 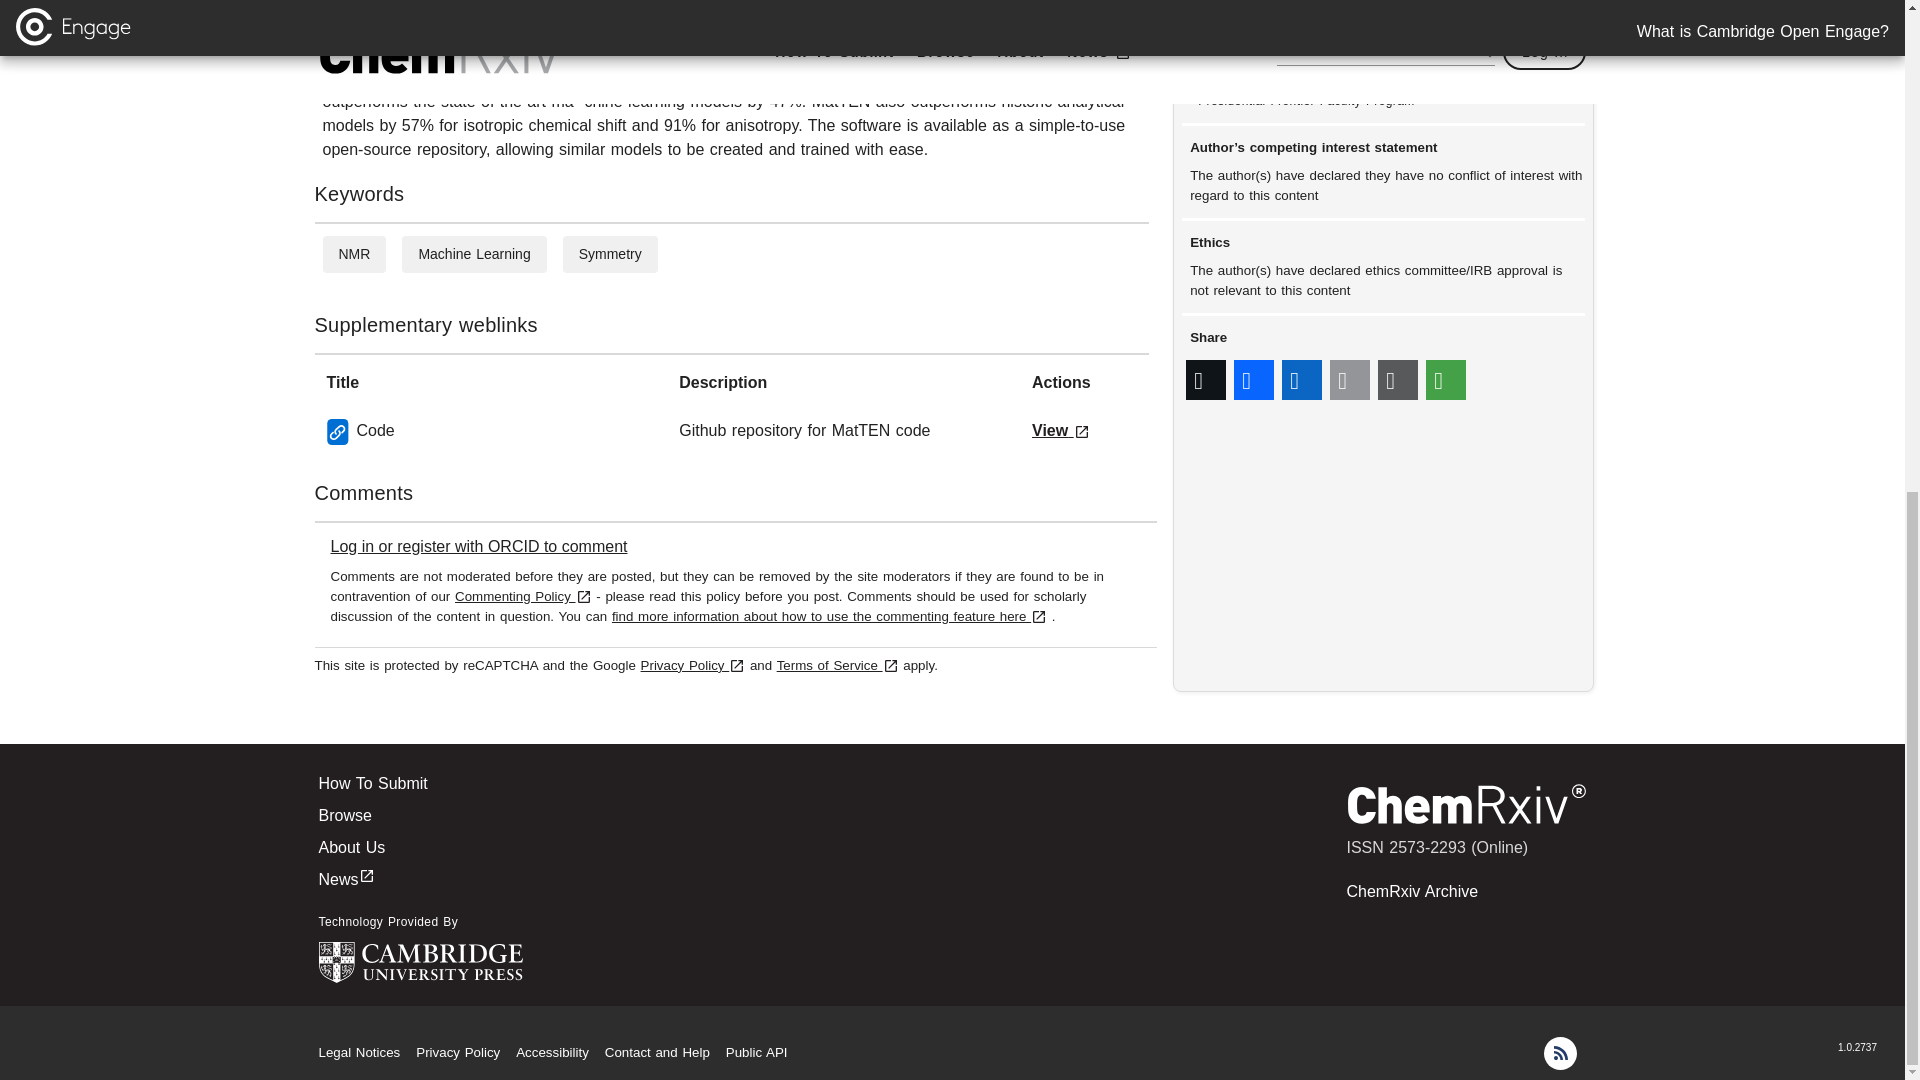 What do you see at coordinates (1446, 380) in the screenshot?
I see `More Options` at bounding box center [1446, 380].